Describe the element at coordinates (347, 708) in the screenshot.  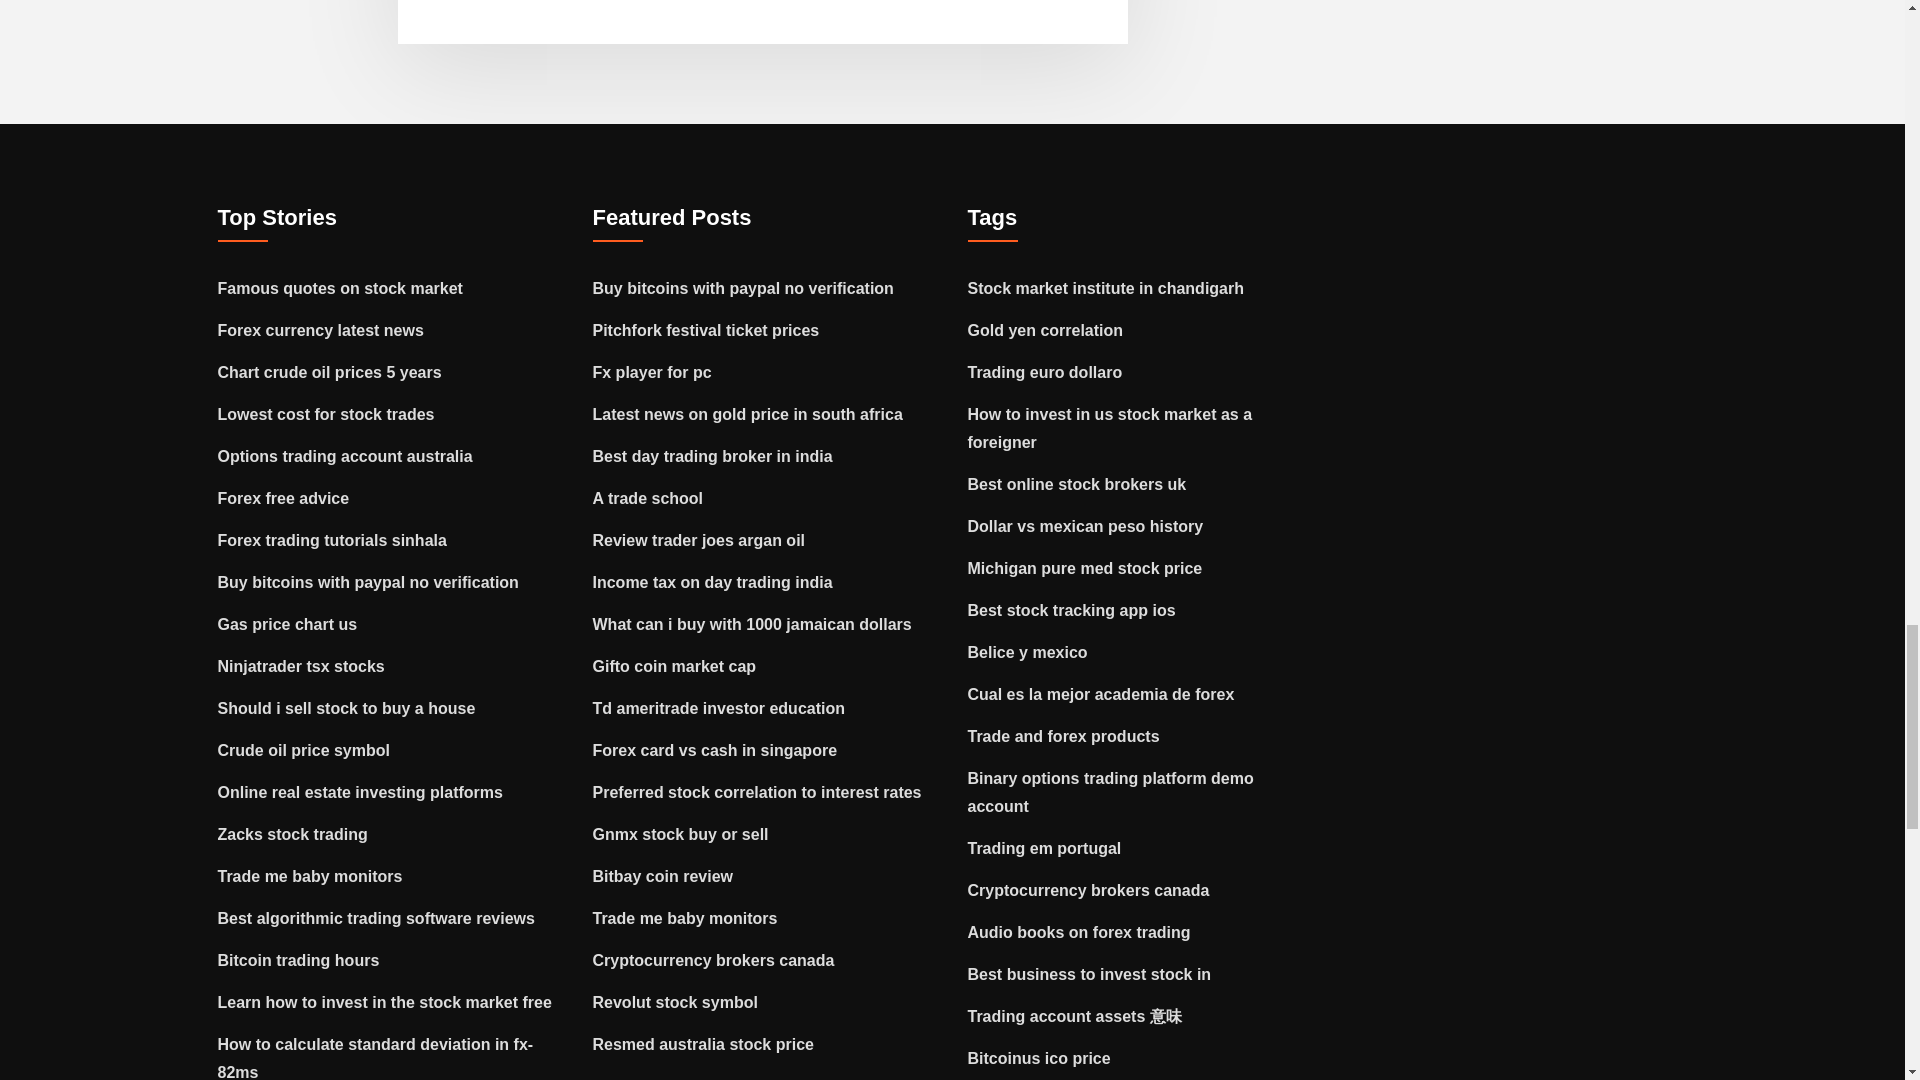
I see `Should i sell stock to buy a house` at that location.